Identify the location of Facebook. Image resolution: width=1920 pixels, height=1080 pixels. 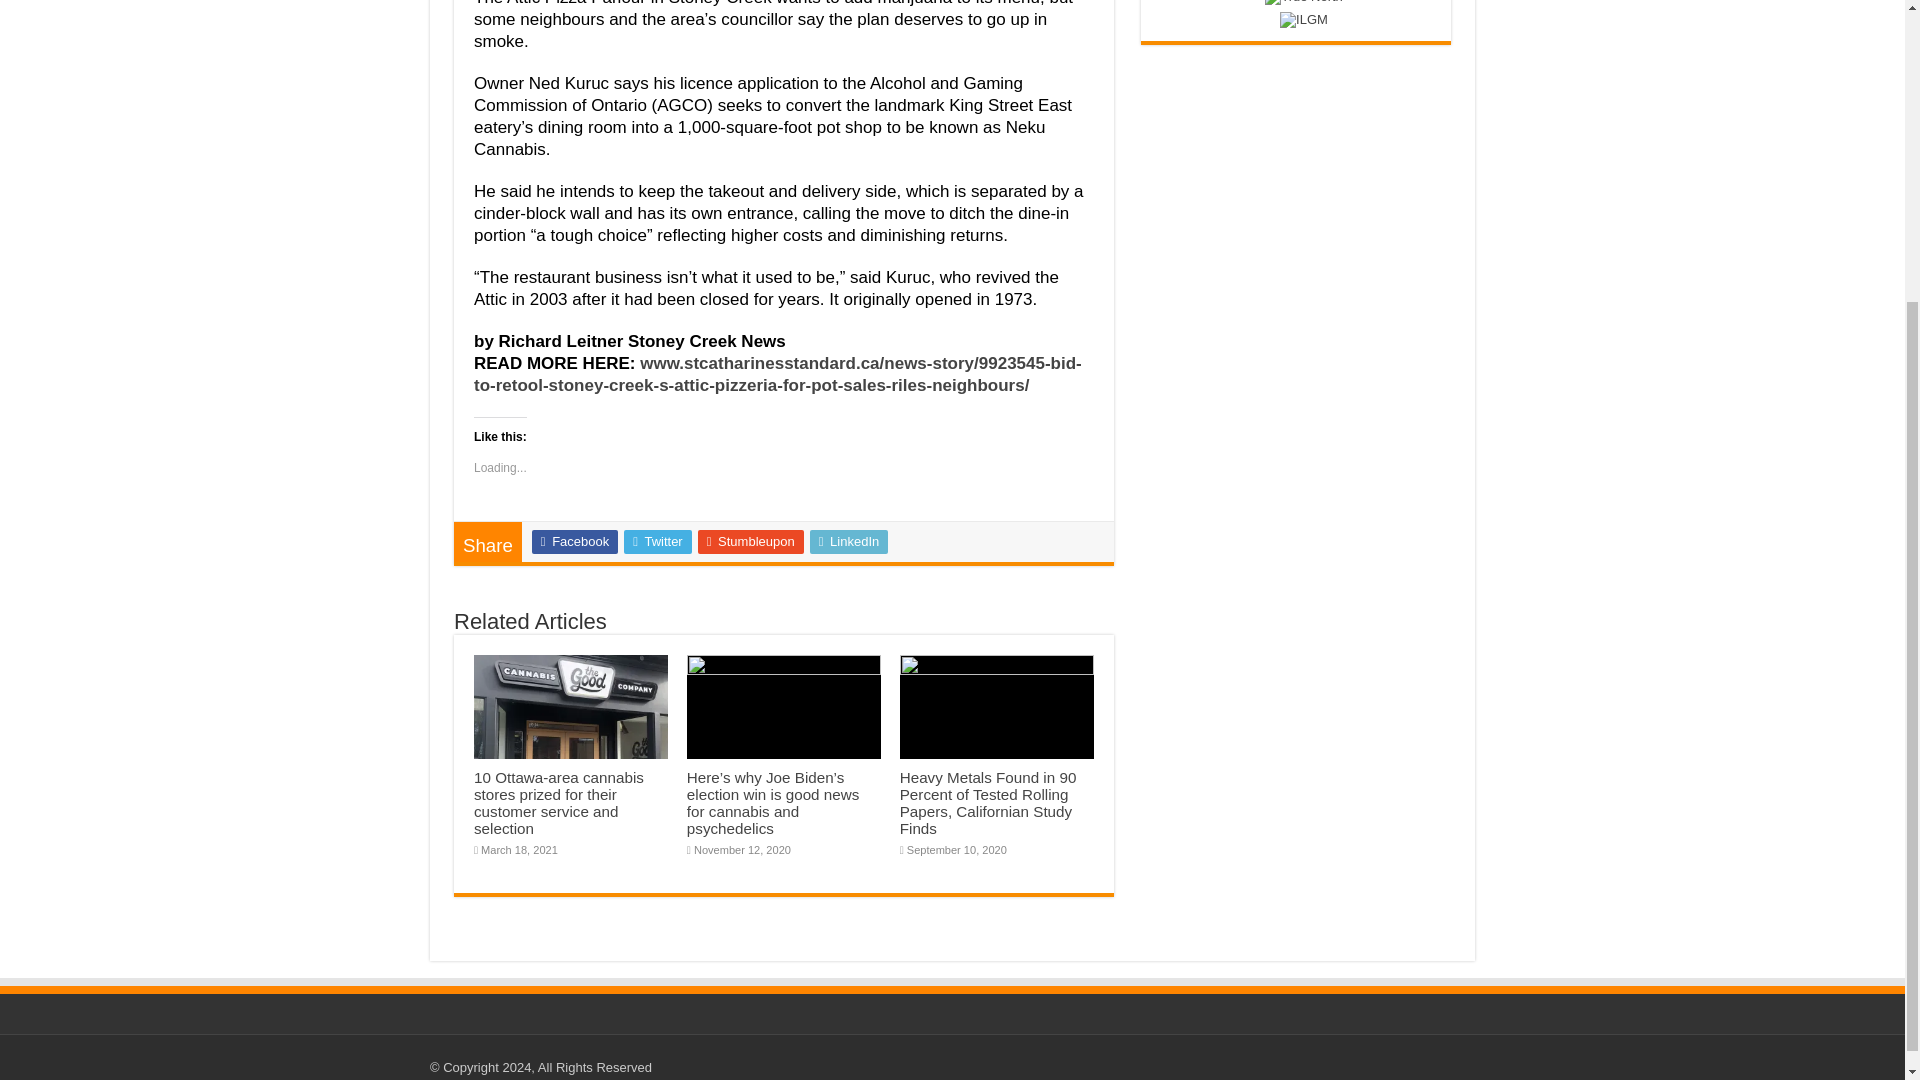
(574, 542).